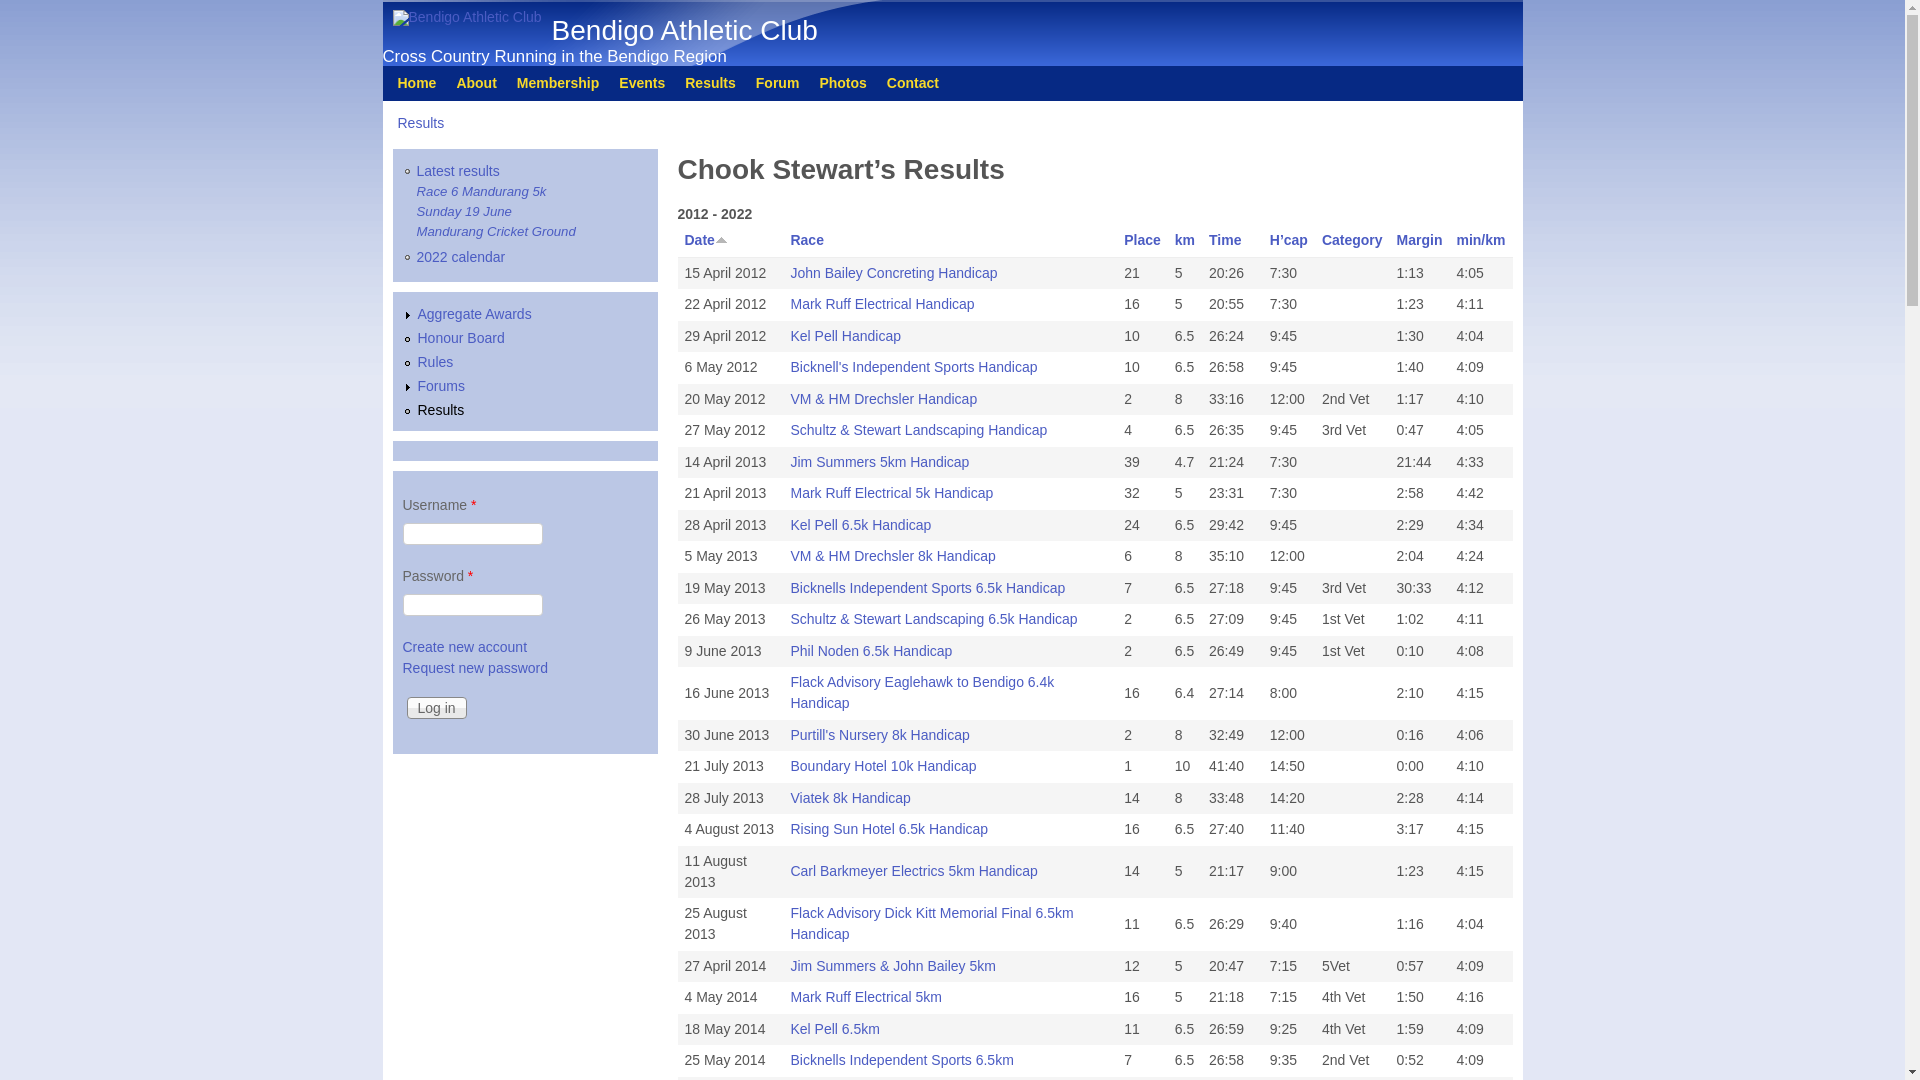 The height and width of the screenshot is (1080, 1920). Describe the element at coordinates (842, 83) in the screenshot. I see `Photos` at that location.